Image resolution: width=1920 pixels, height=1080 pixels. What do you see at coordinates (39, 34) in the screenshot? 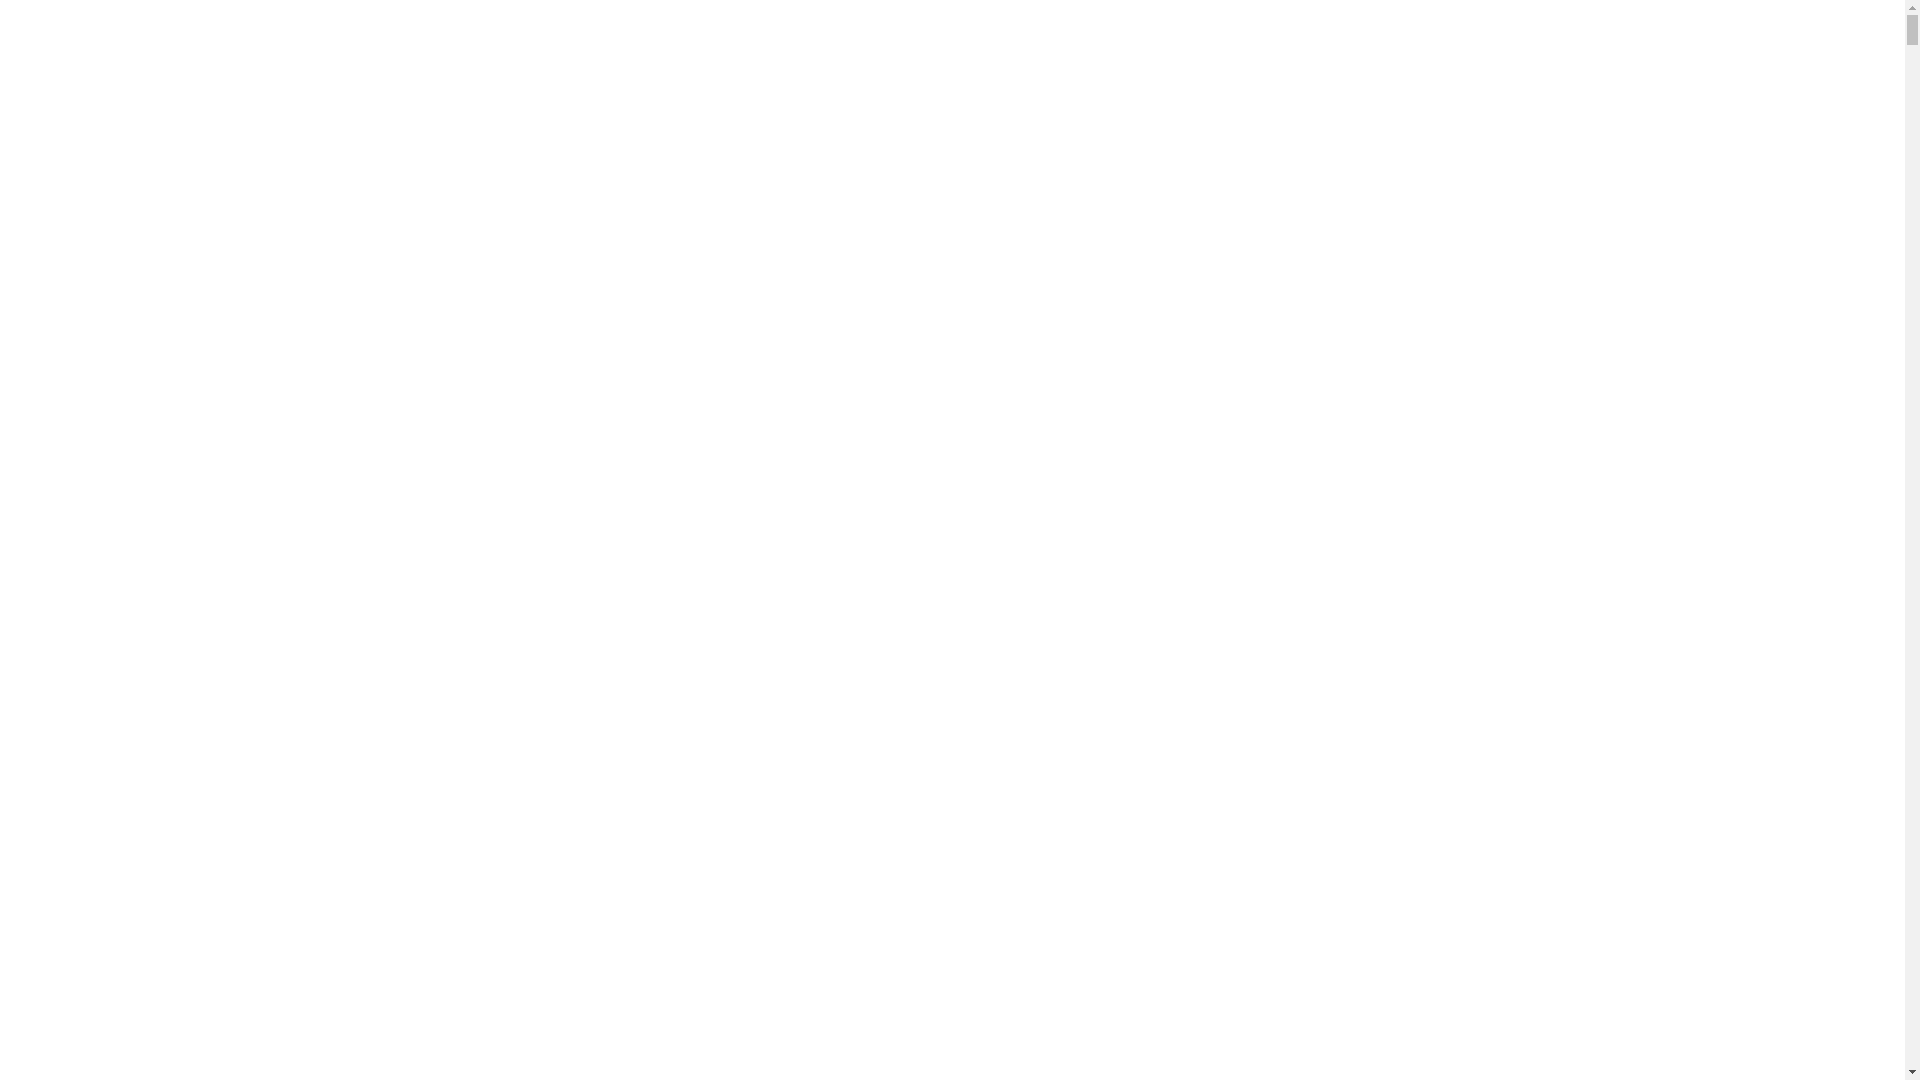
I see `Ablehnen` at bounding box center [39, 34].